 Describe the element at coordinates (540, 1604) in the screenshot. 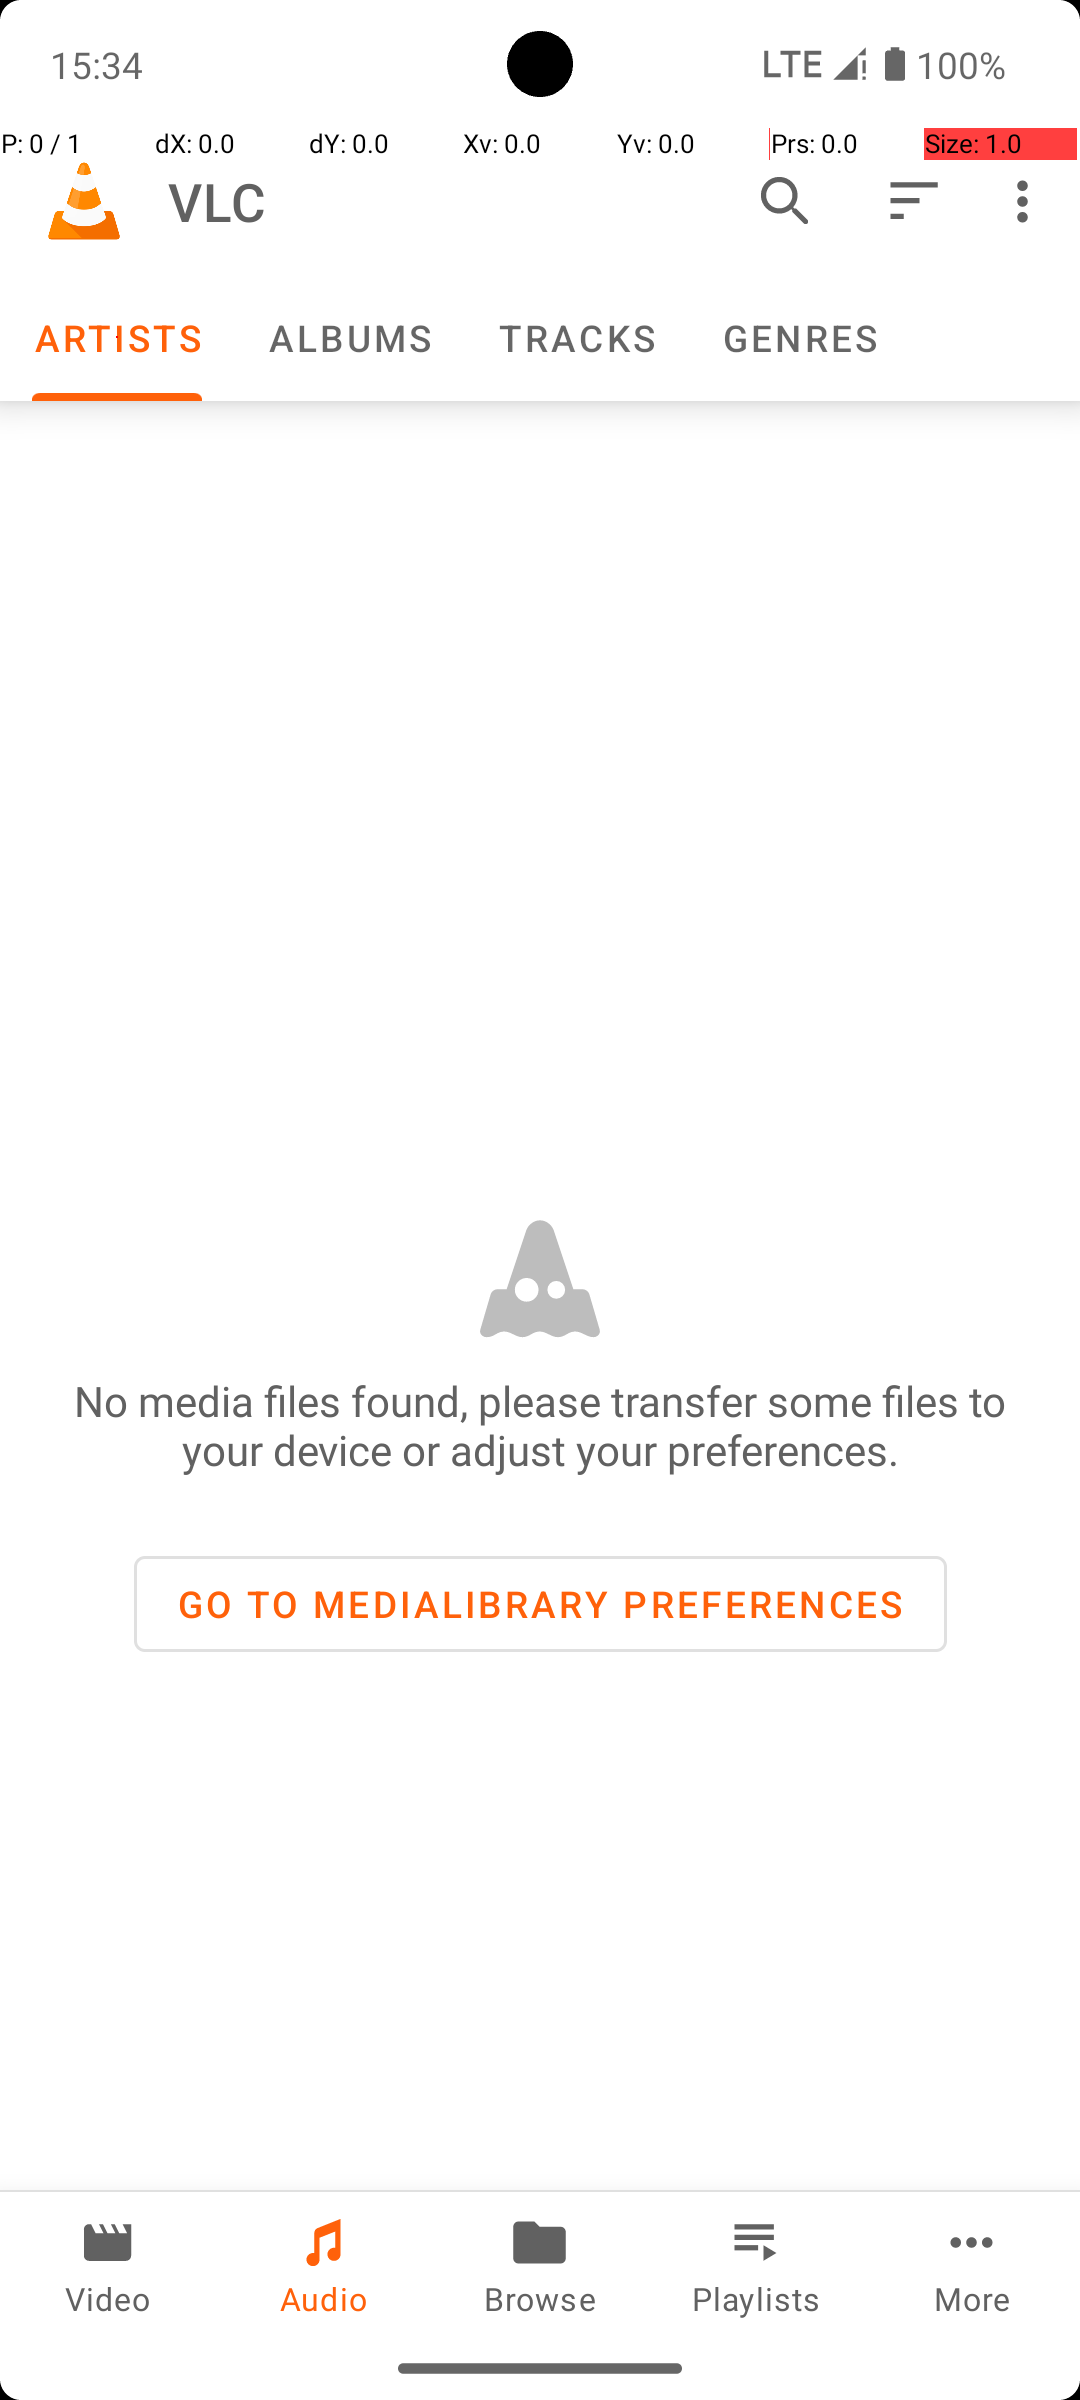

I see `GO TO MEDIALIBRARY PREFERENCES` at that location.